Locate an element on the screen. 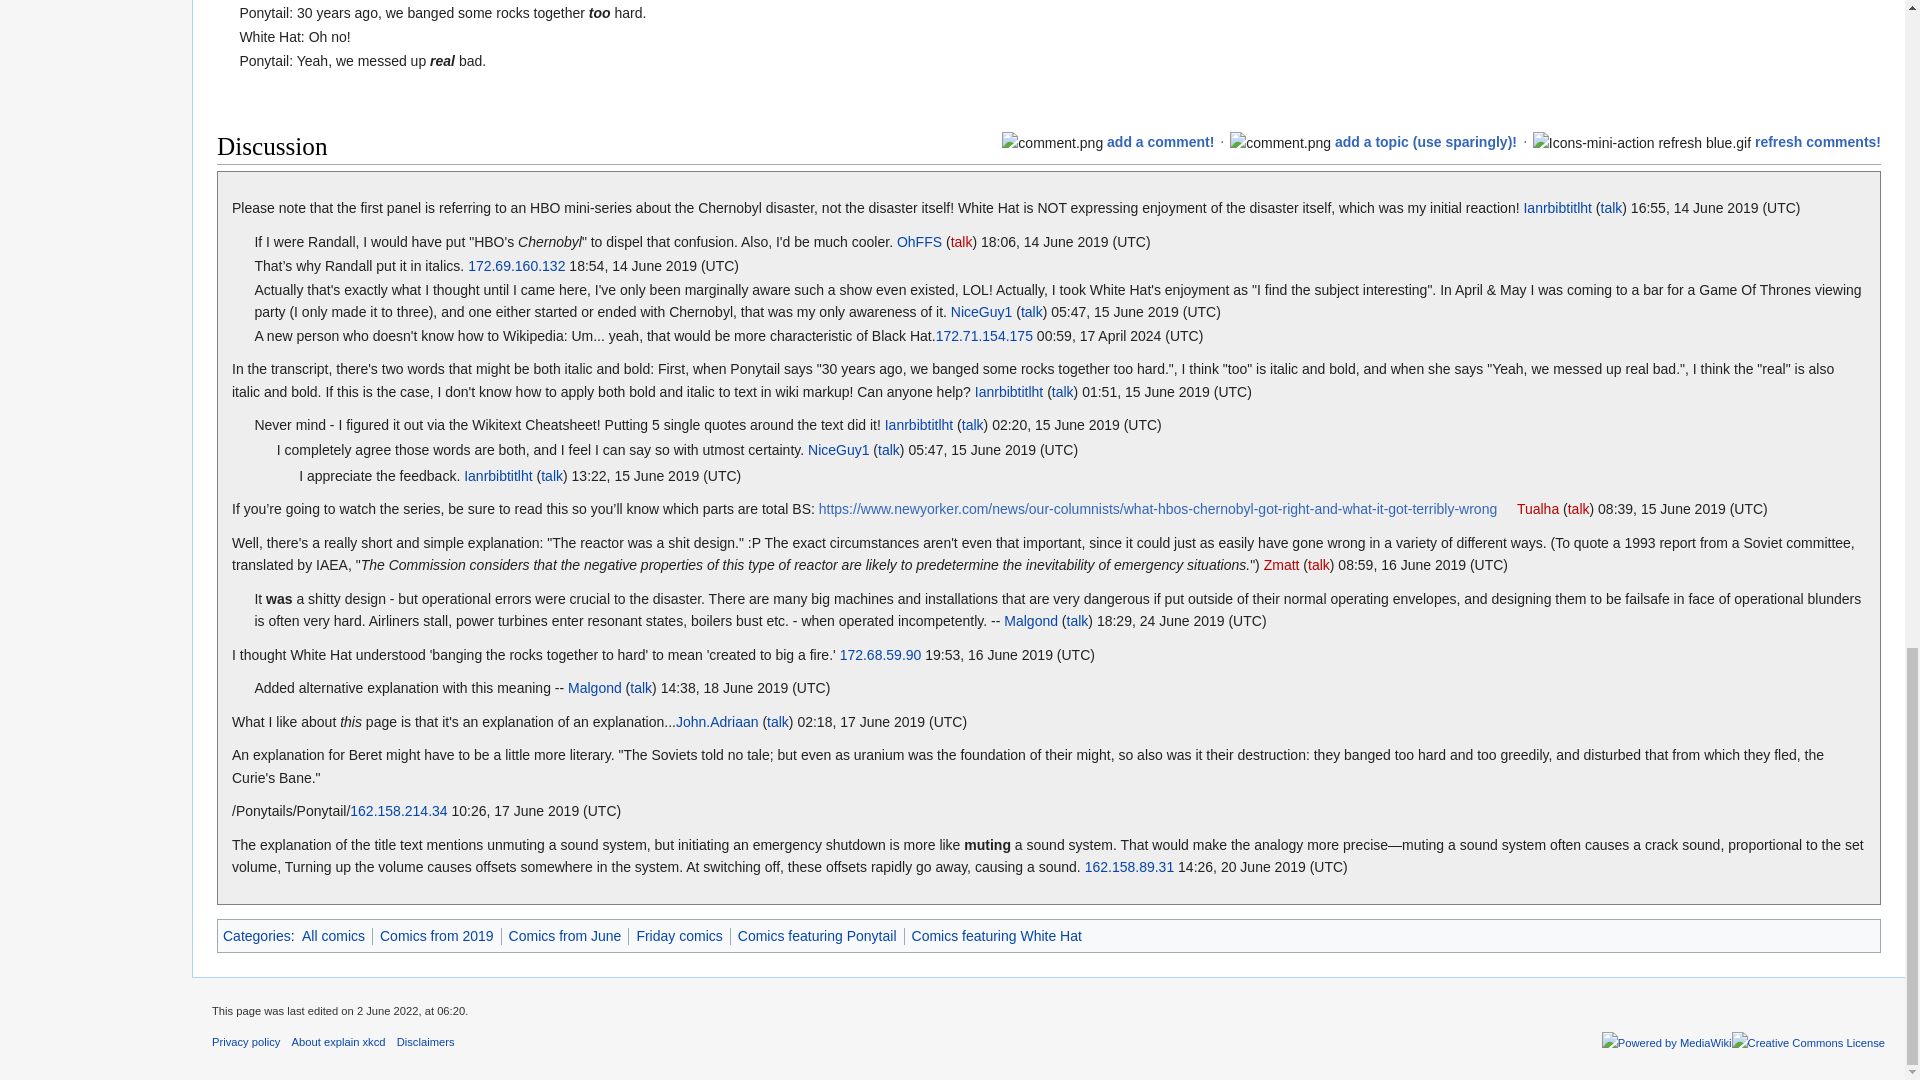  User talk:Ianrbibtitlht is located at coordinates (1610, 208).